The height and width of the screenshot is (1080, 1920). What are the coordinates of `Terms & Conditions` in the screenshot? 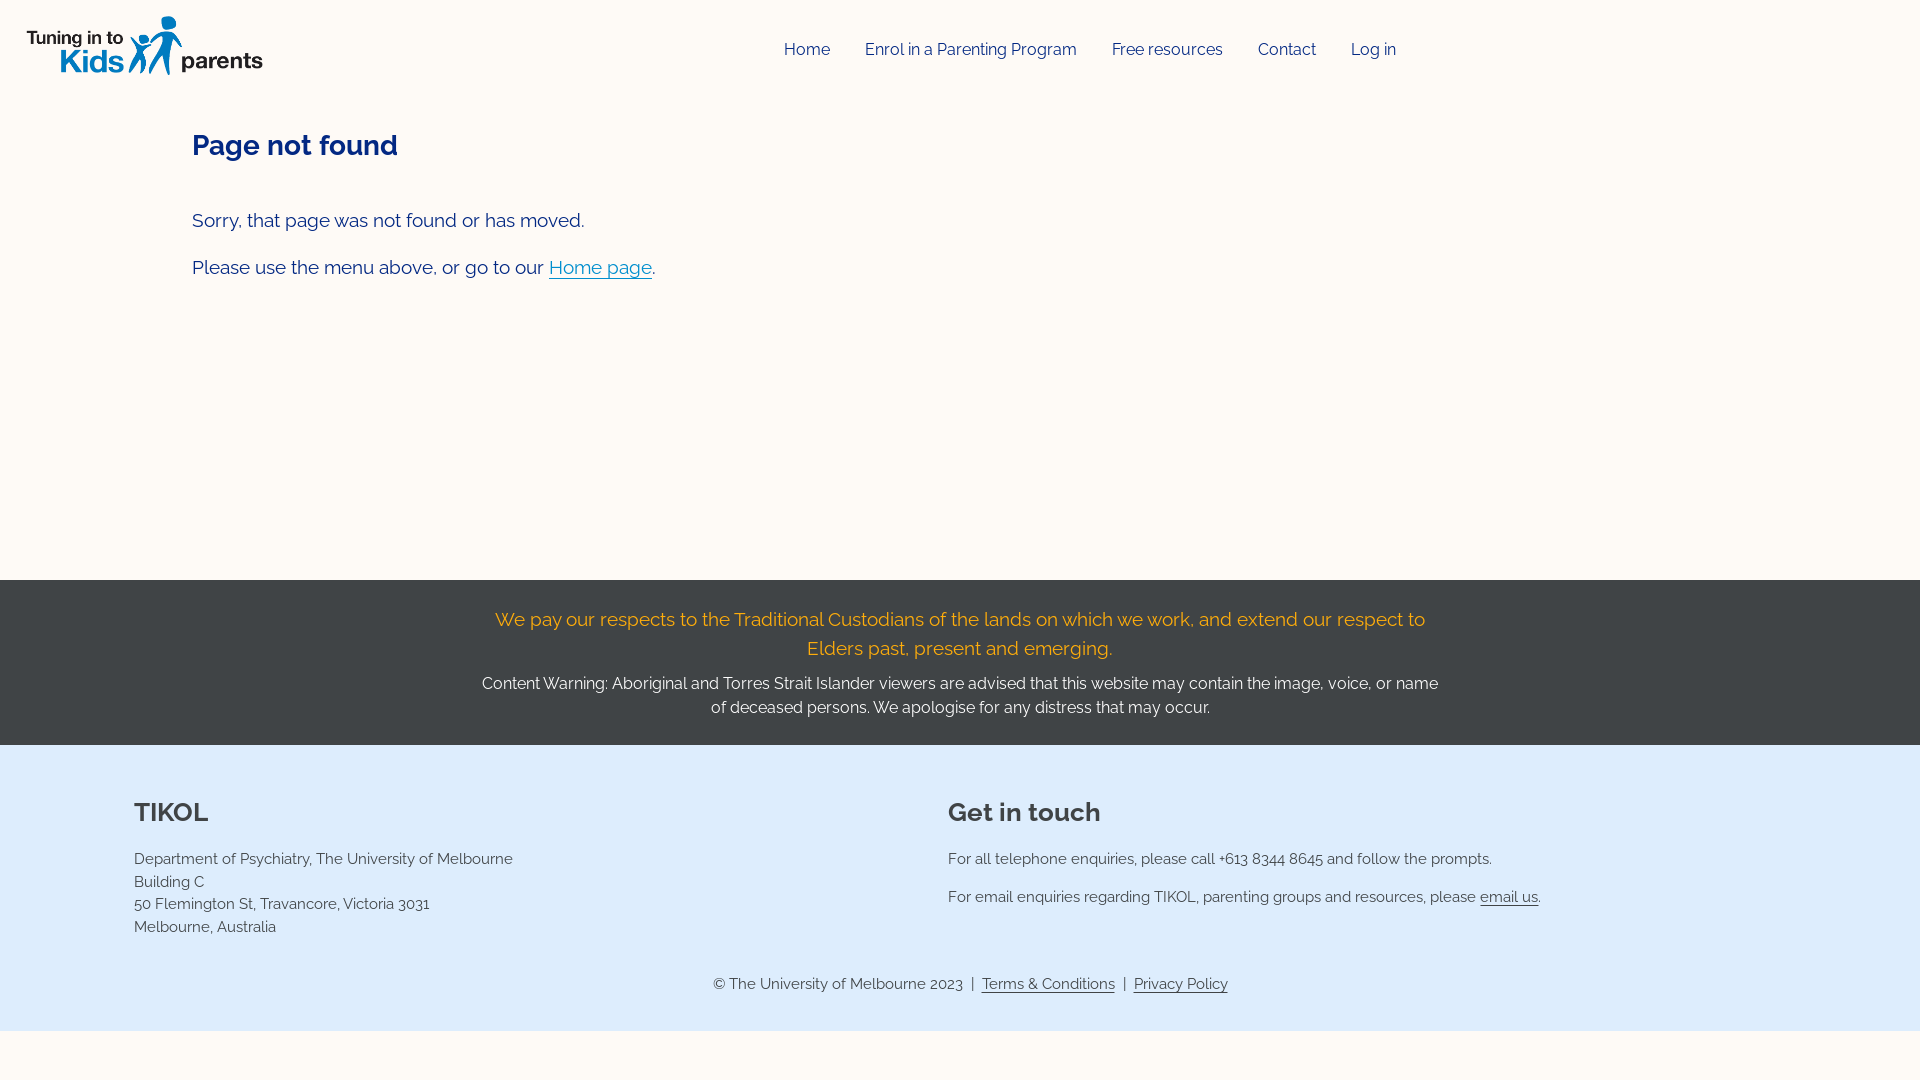 It's located at (1048, 984).